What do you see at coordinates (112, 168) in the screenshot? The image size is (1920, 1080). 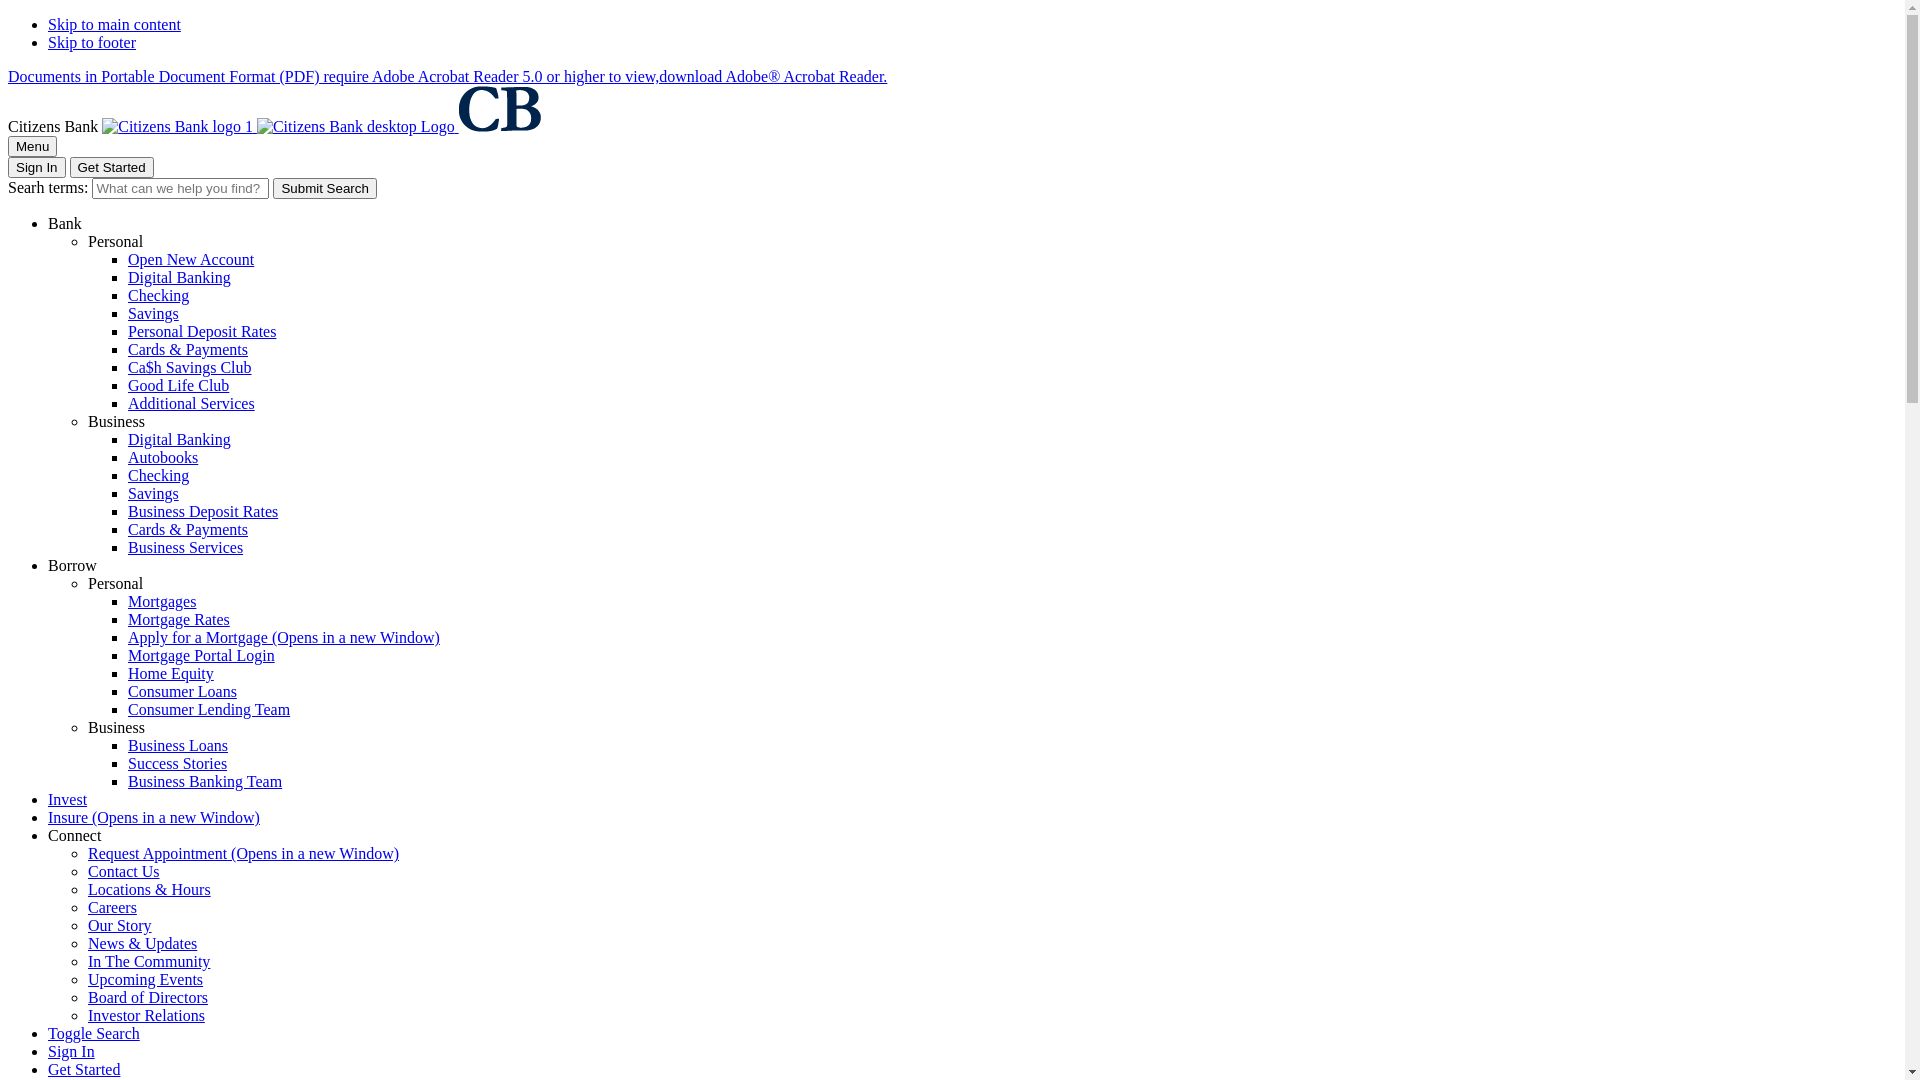 I see `Get Started` at bounding box center [112, 168].